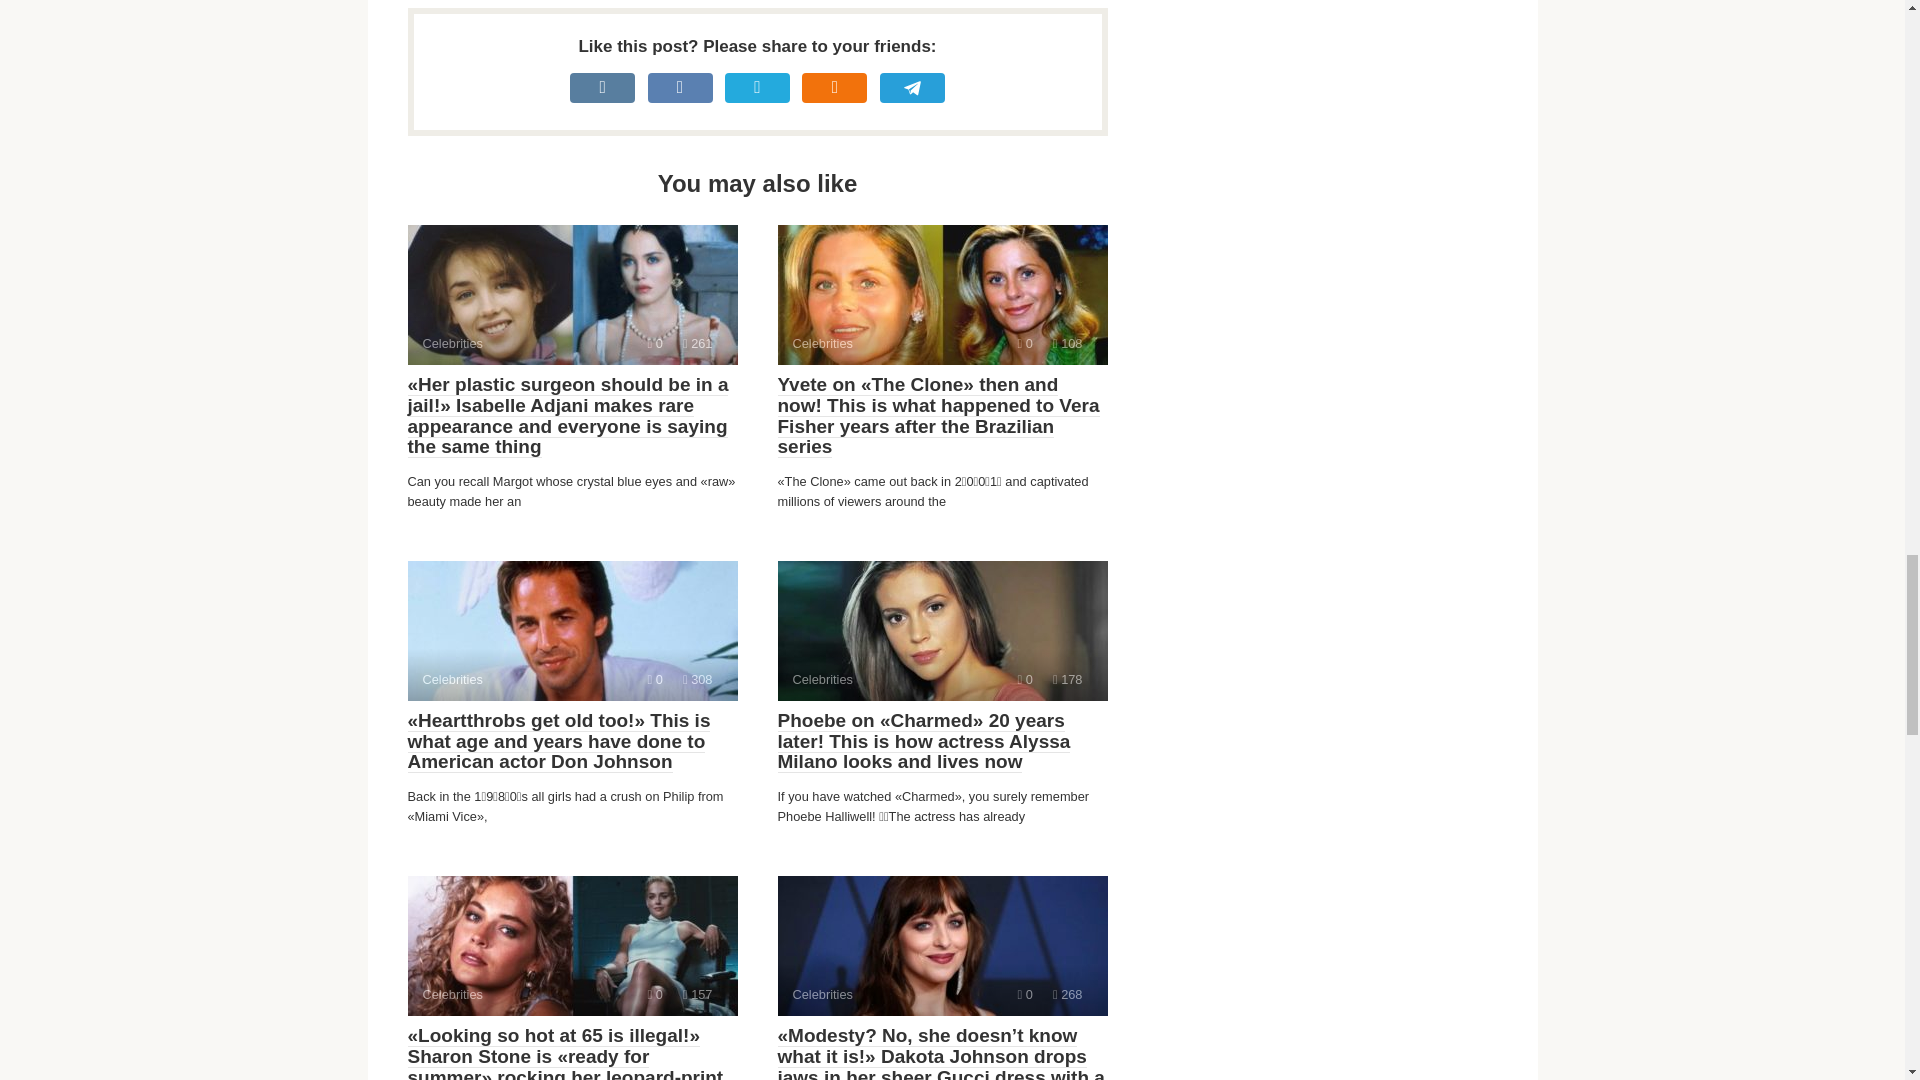 The image size is (1920, 1080). Describe the element at coordinates (1067, 343) in the screenshot. I see `Comments` at that location.